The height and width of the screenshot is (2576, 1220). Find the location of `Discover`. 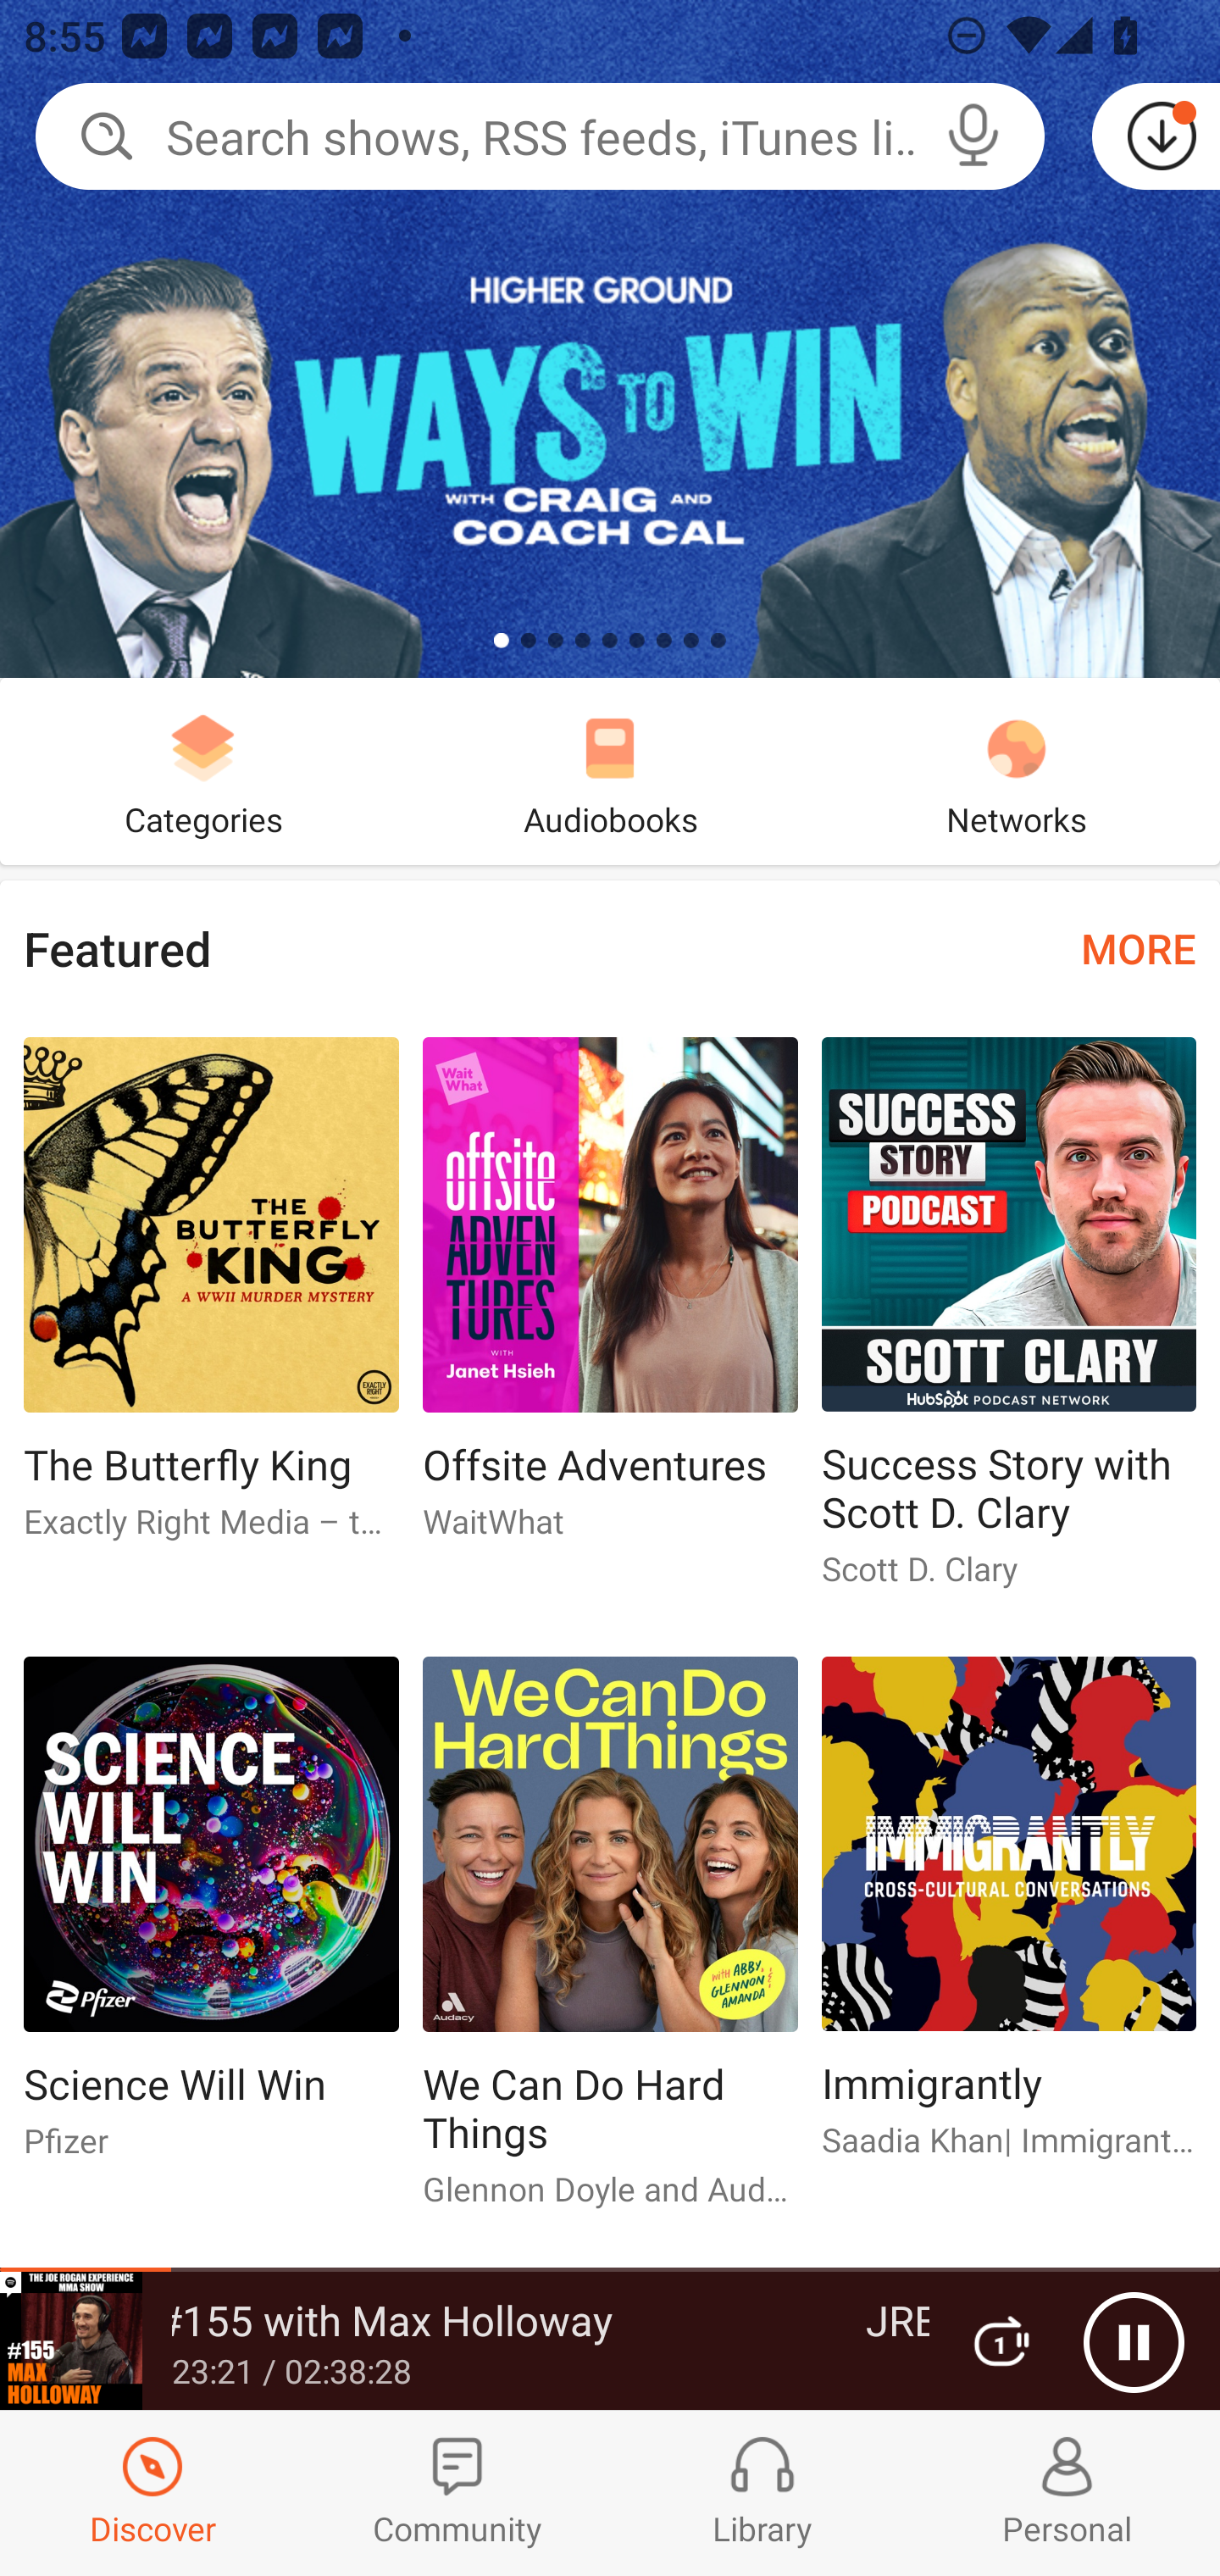

Discover is located at coordinates (152, 2493).